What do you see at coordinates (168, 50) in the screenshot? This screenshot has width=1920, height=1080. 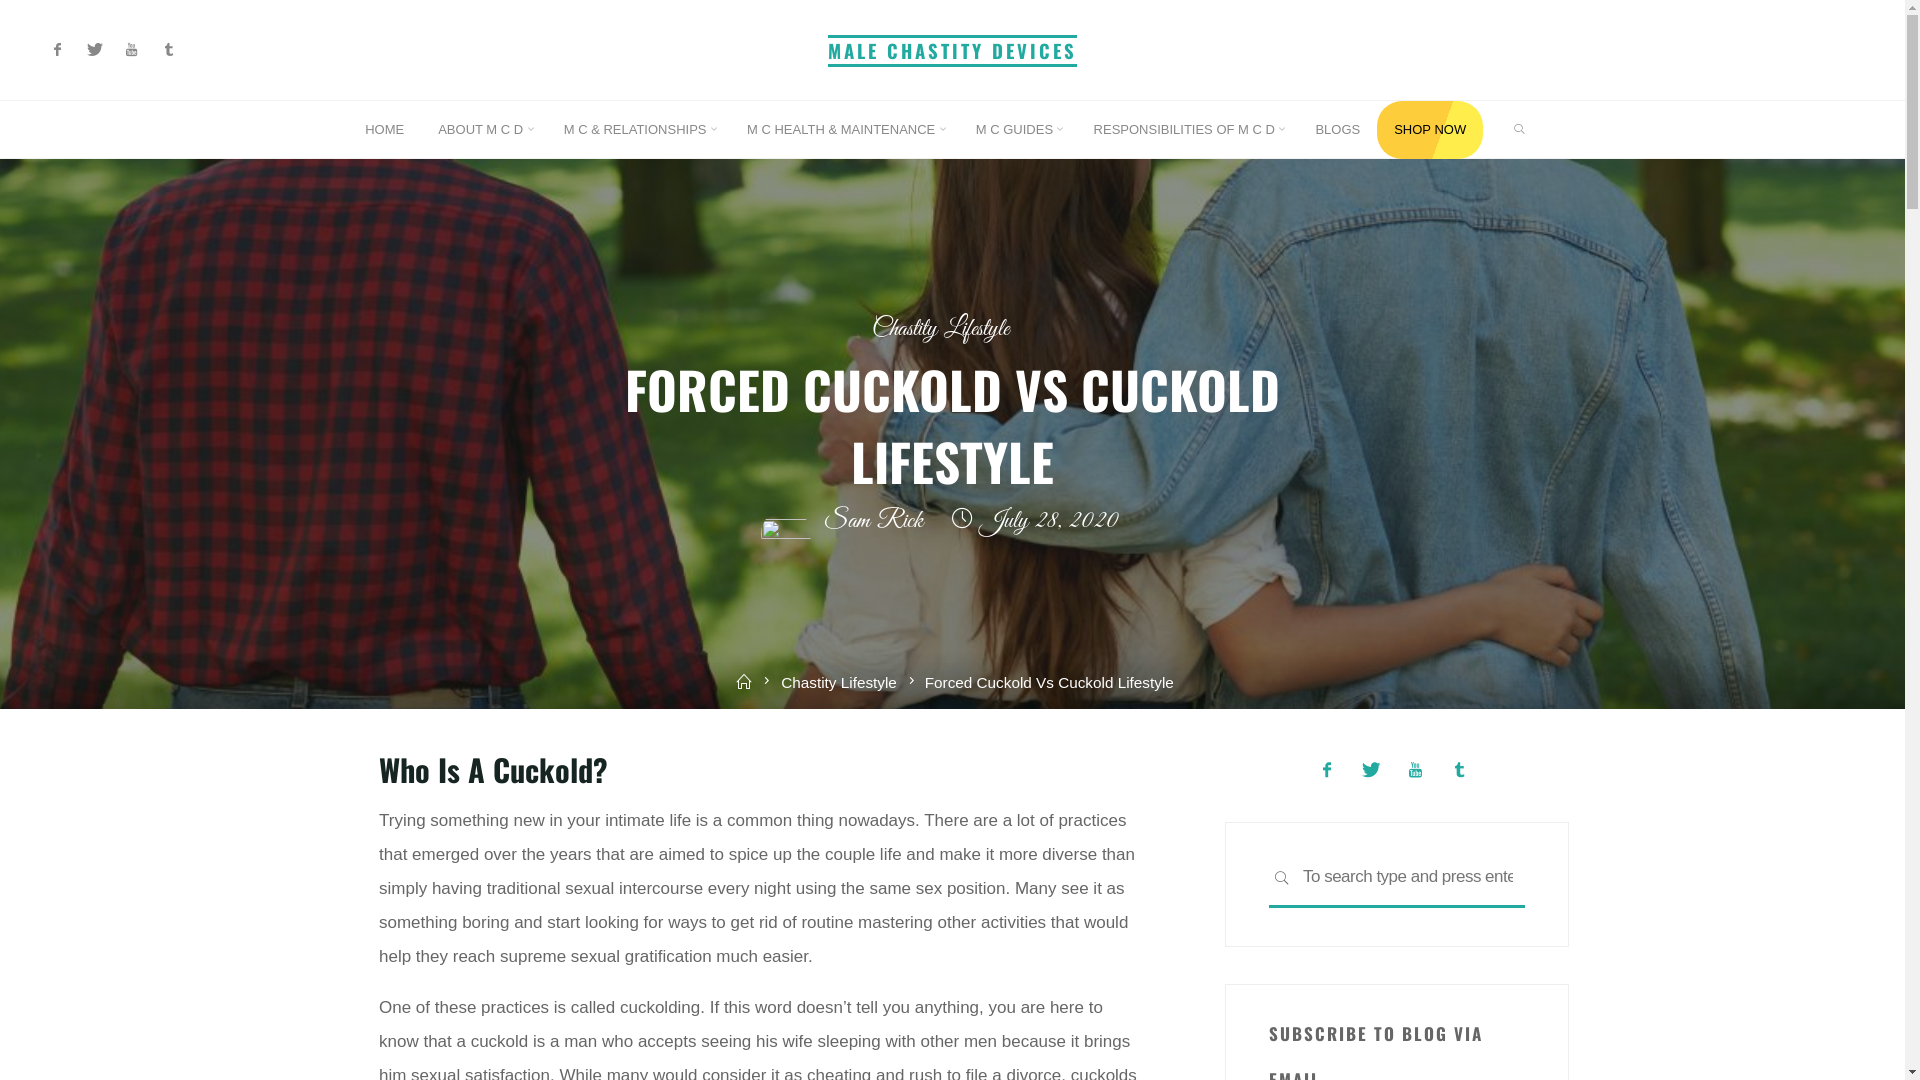 I see `tumblr` at bounding box center [168, 50].